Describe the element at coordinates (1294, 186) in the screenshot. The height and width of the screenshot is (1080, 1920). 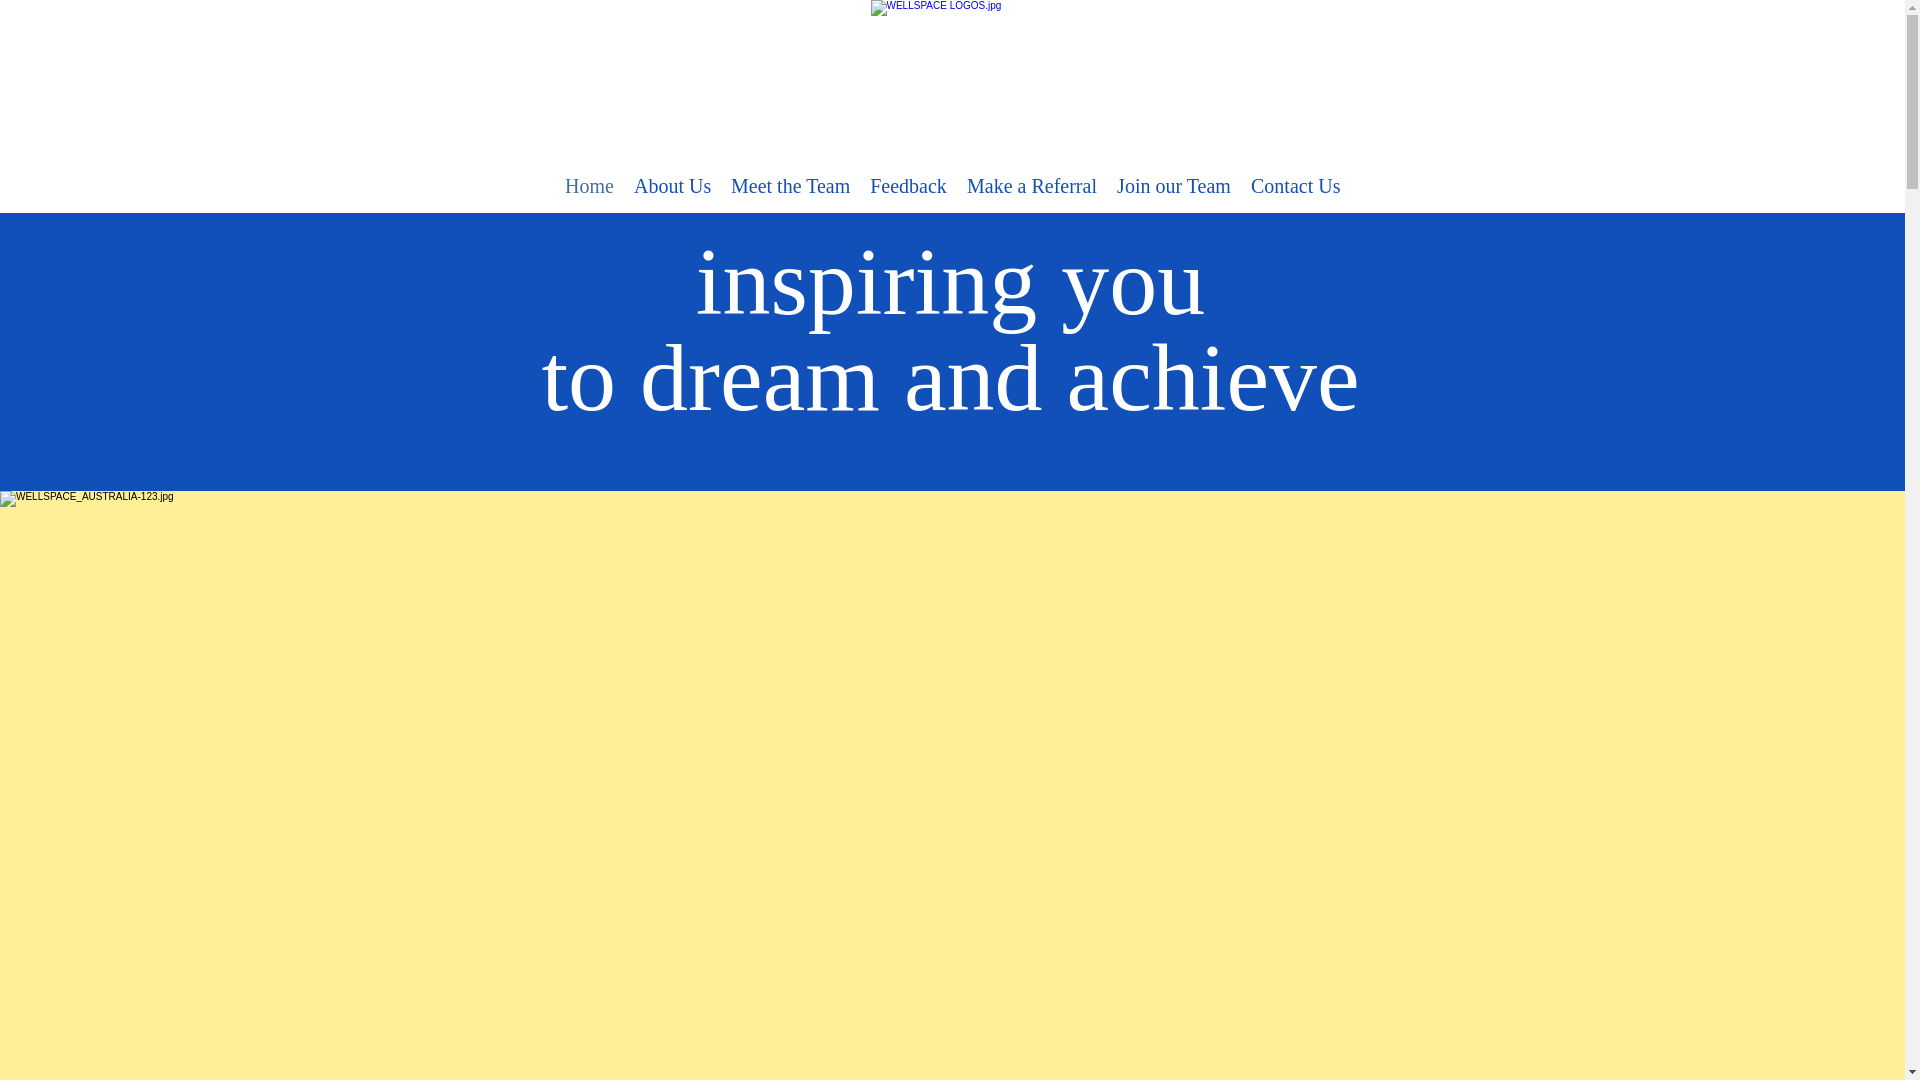
I see `Contact Us` at that location.